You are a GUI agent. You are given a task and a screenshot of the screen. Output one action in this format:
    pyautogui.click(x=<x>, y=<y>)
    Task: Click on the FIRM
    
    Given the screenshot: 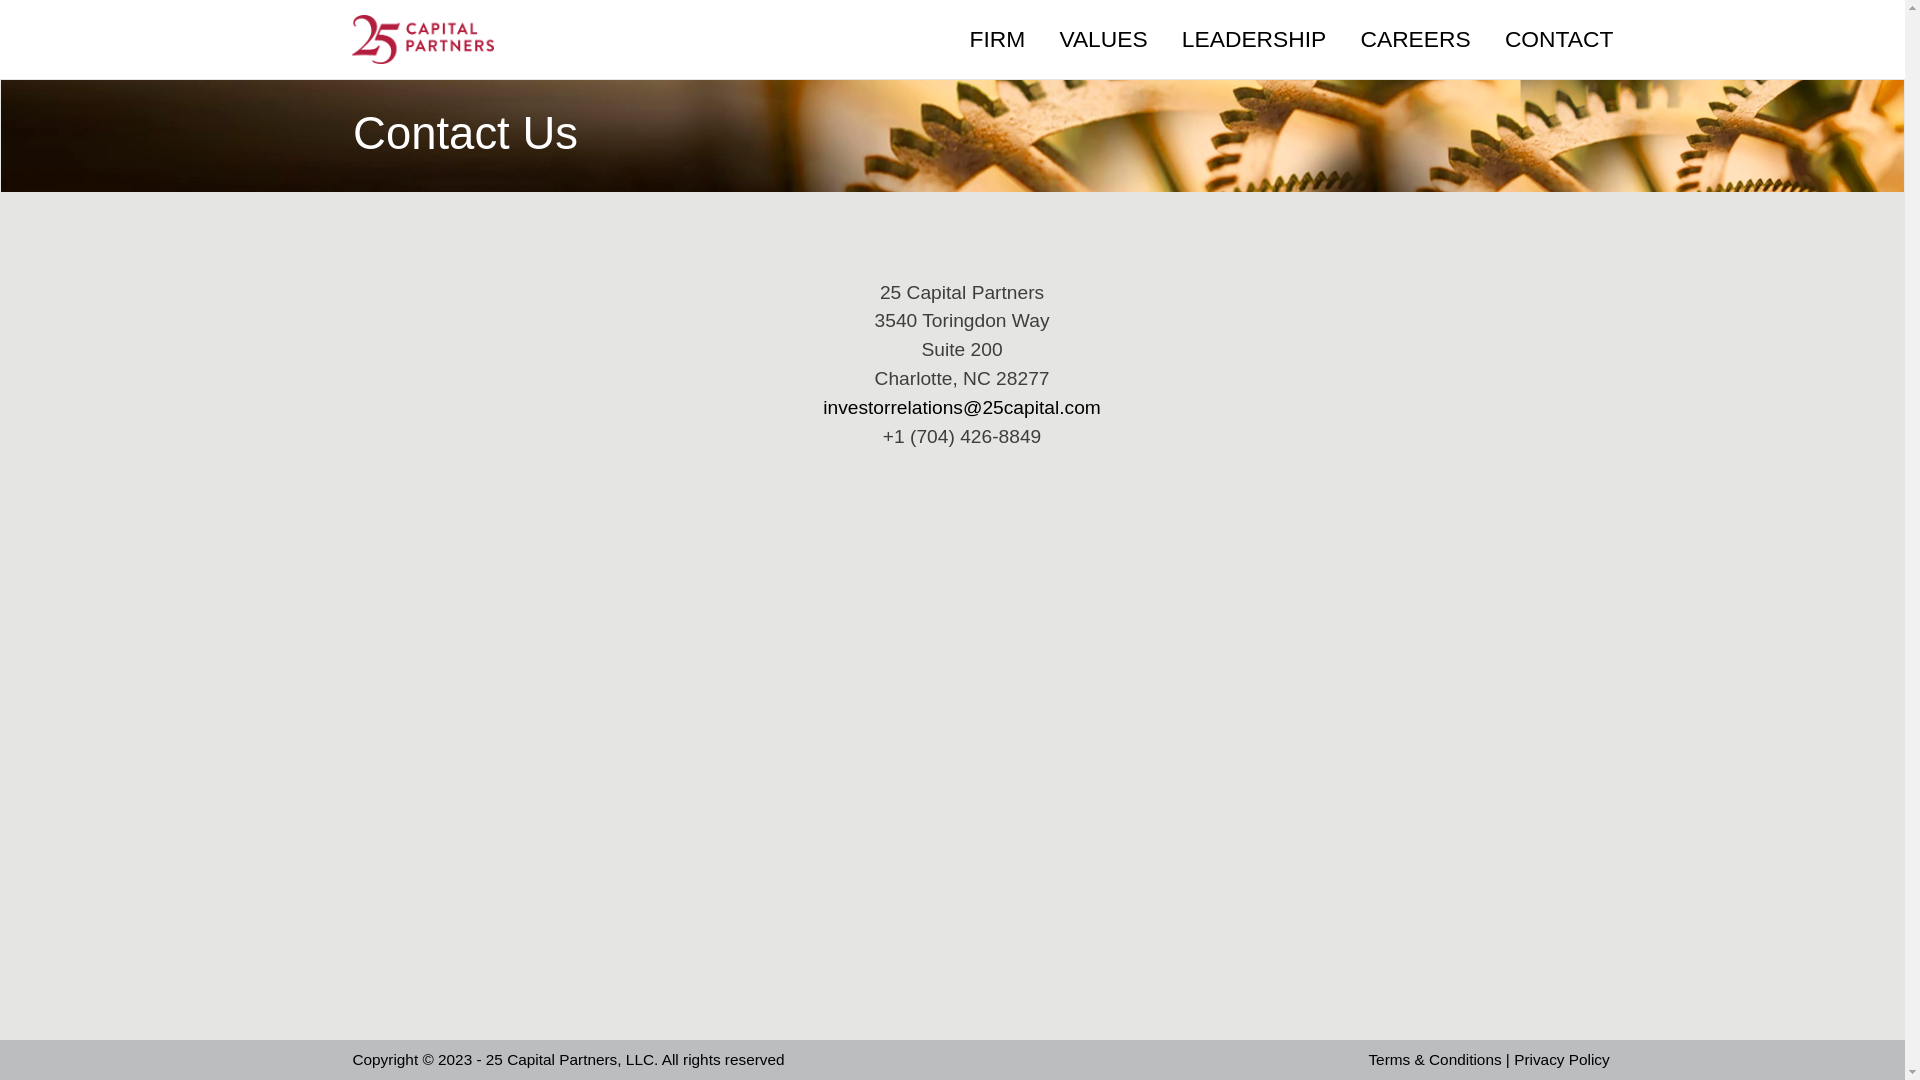 What is the action you would take?
    pyautogui.click(x=997, y=40)
    